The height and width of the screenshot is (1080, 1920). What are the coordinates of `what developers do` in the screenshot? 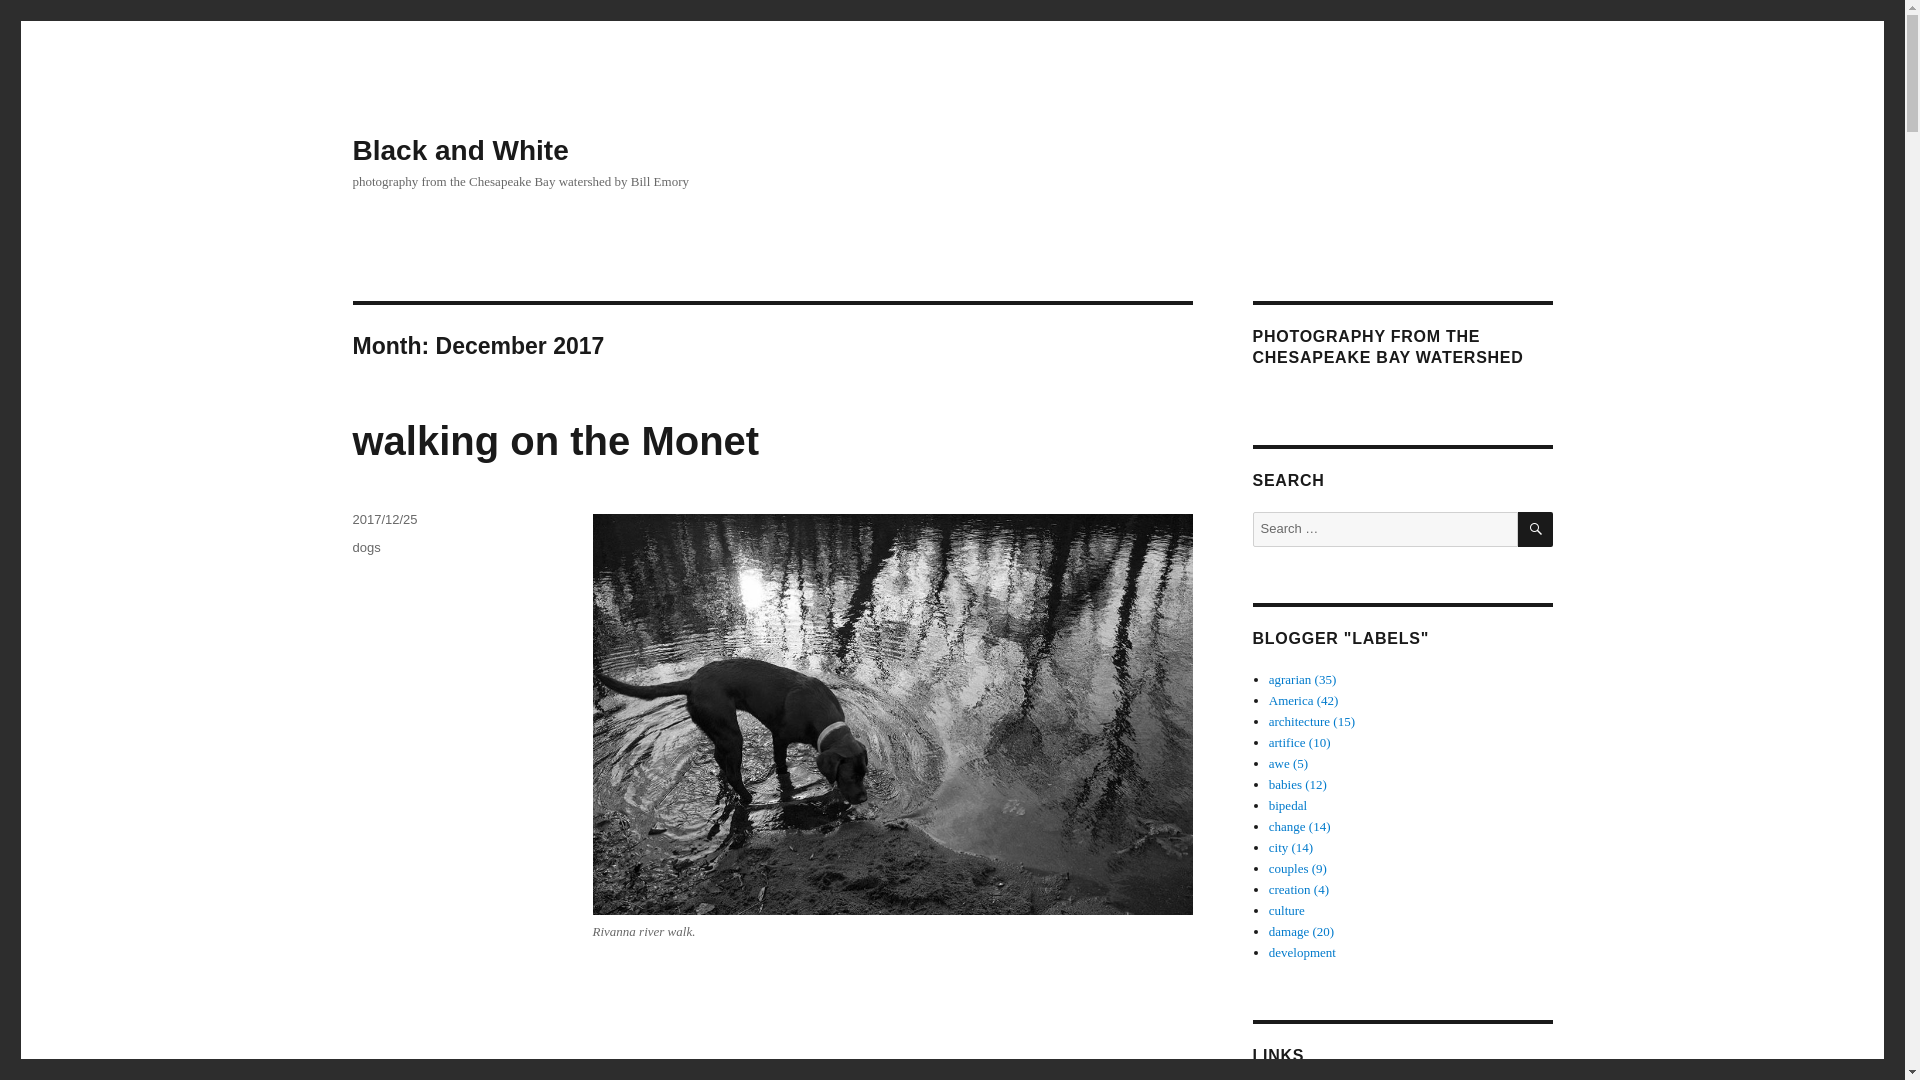 It's located at (1302, 952).